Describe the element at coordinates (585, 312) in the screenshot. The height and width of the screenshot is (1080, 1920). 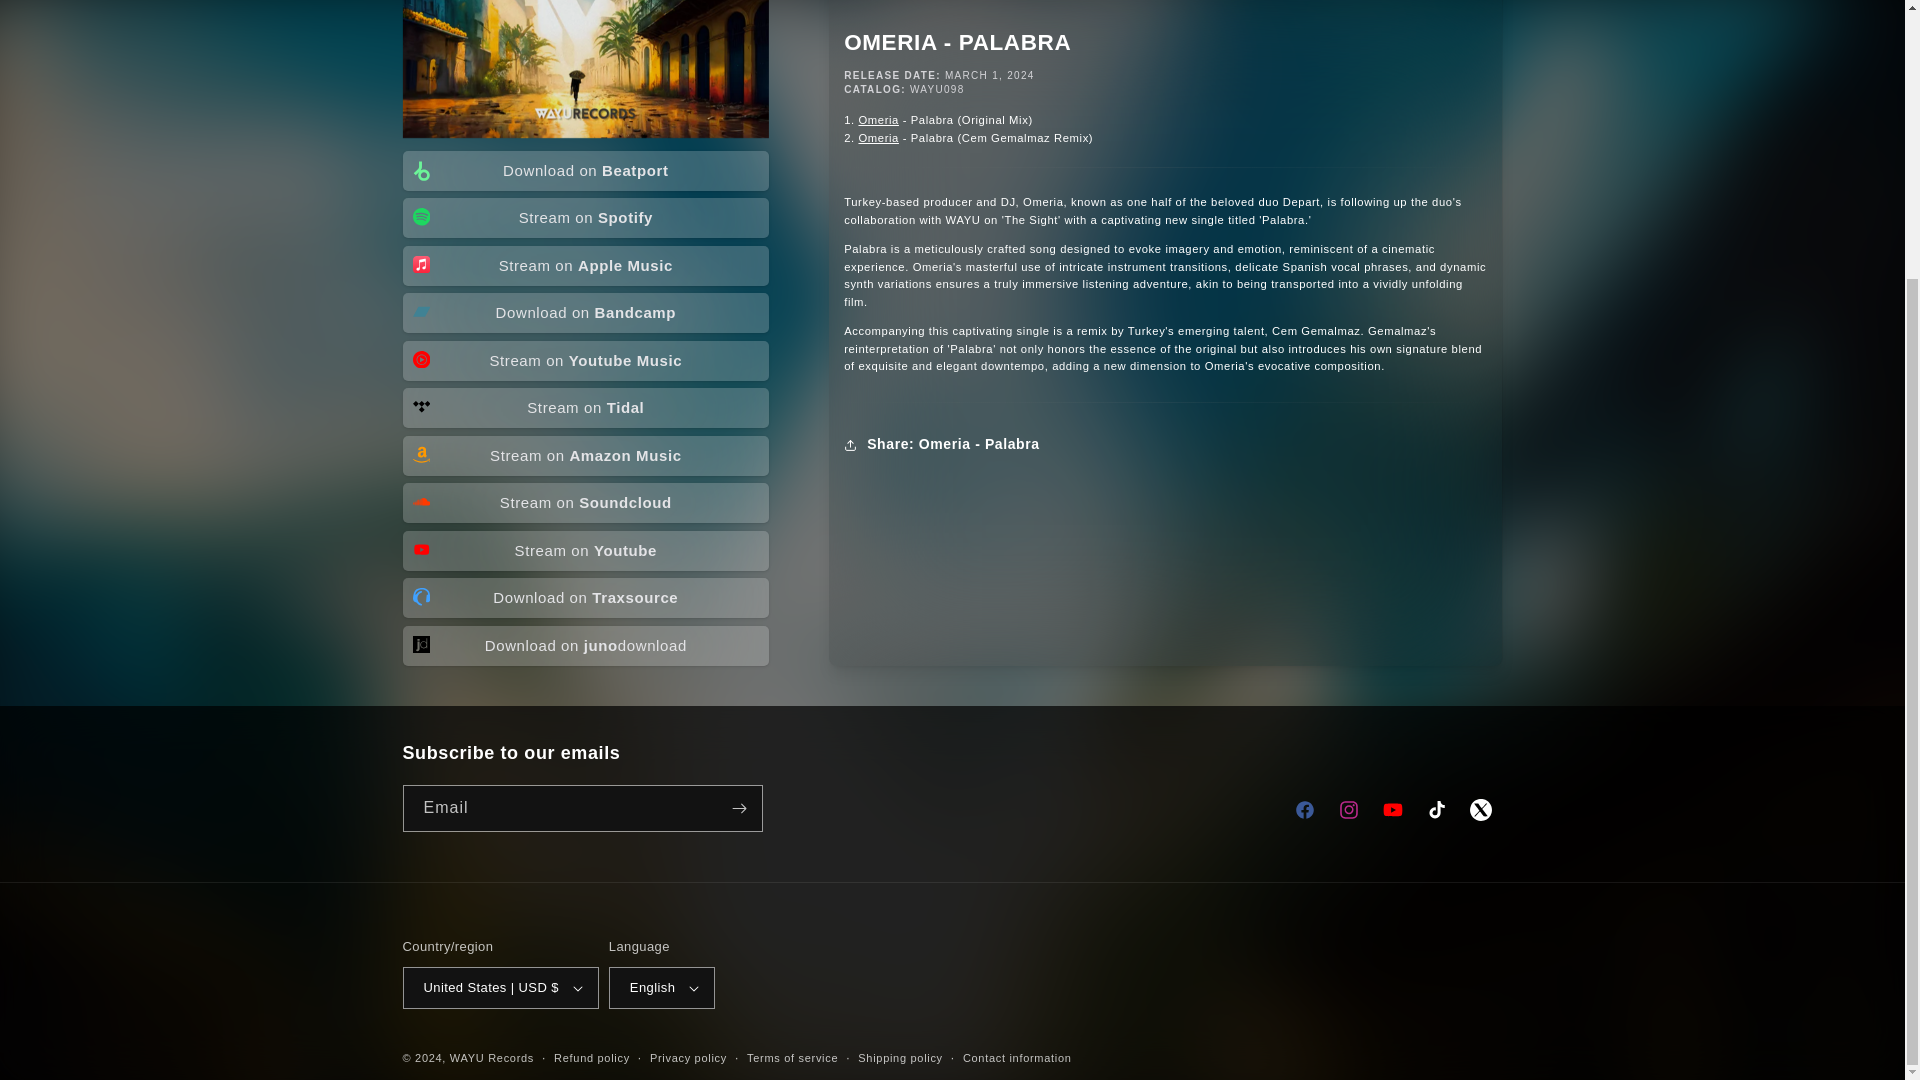
I see `Download on Bandcamp` at that location.